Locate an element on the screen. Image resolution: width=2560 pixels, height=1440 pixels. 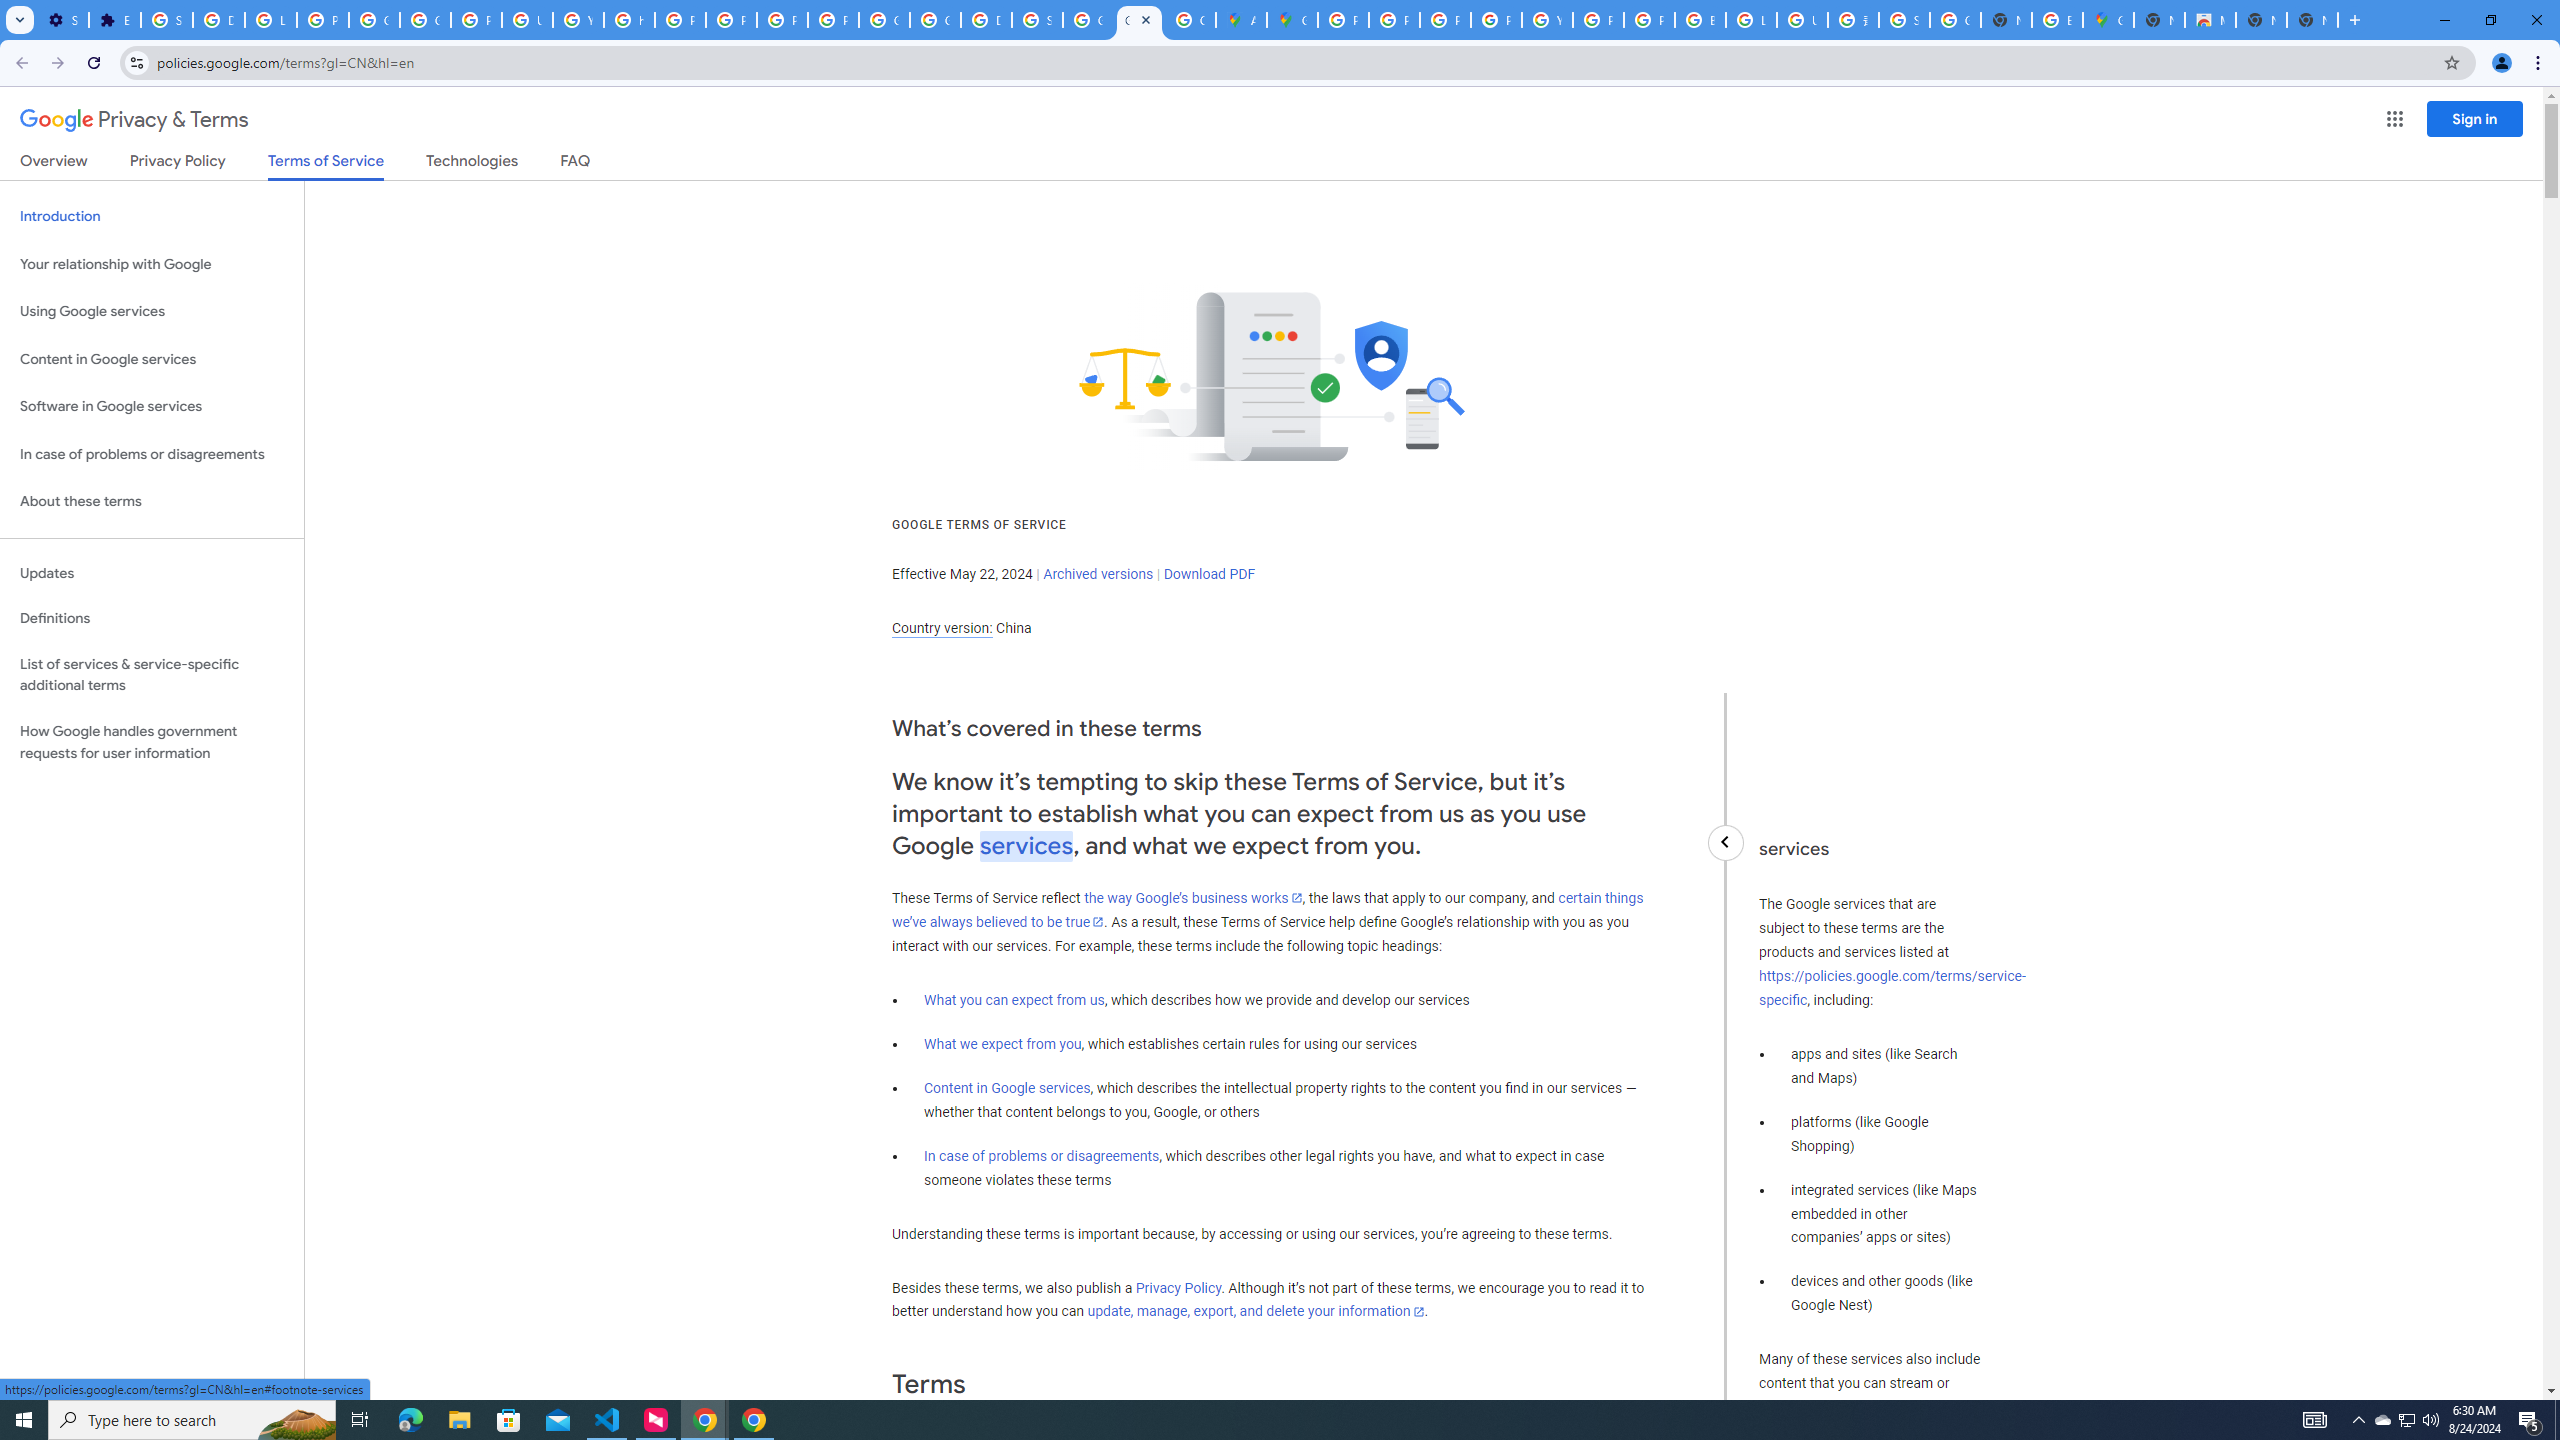
Create your Google Account is located at coordinates (1192, 20).